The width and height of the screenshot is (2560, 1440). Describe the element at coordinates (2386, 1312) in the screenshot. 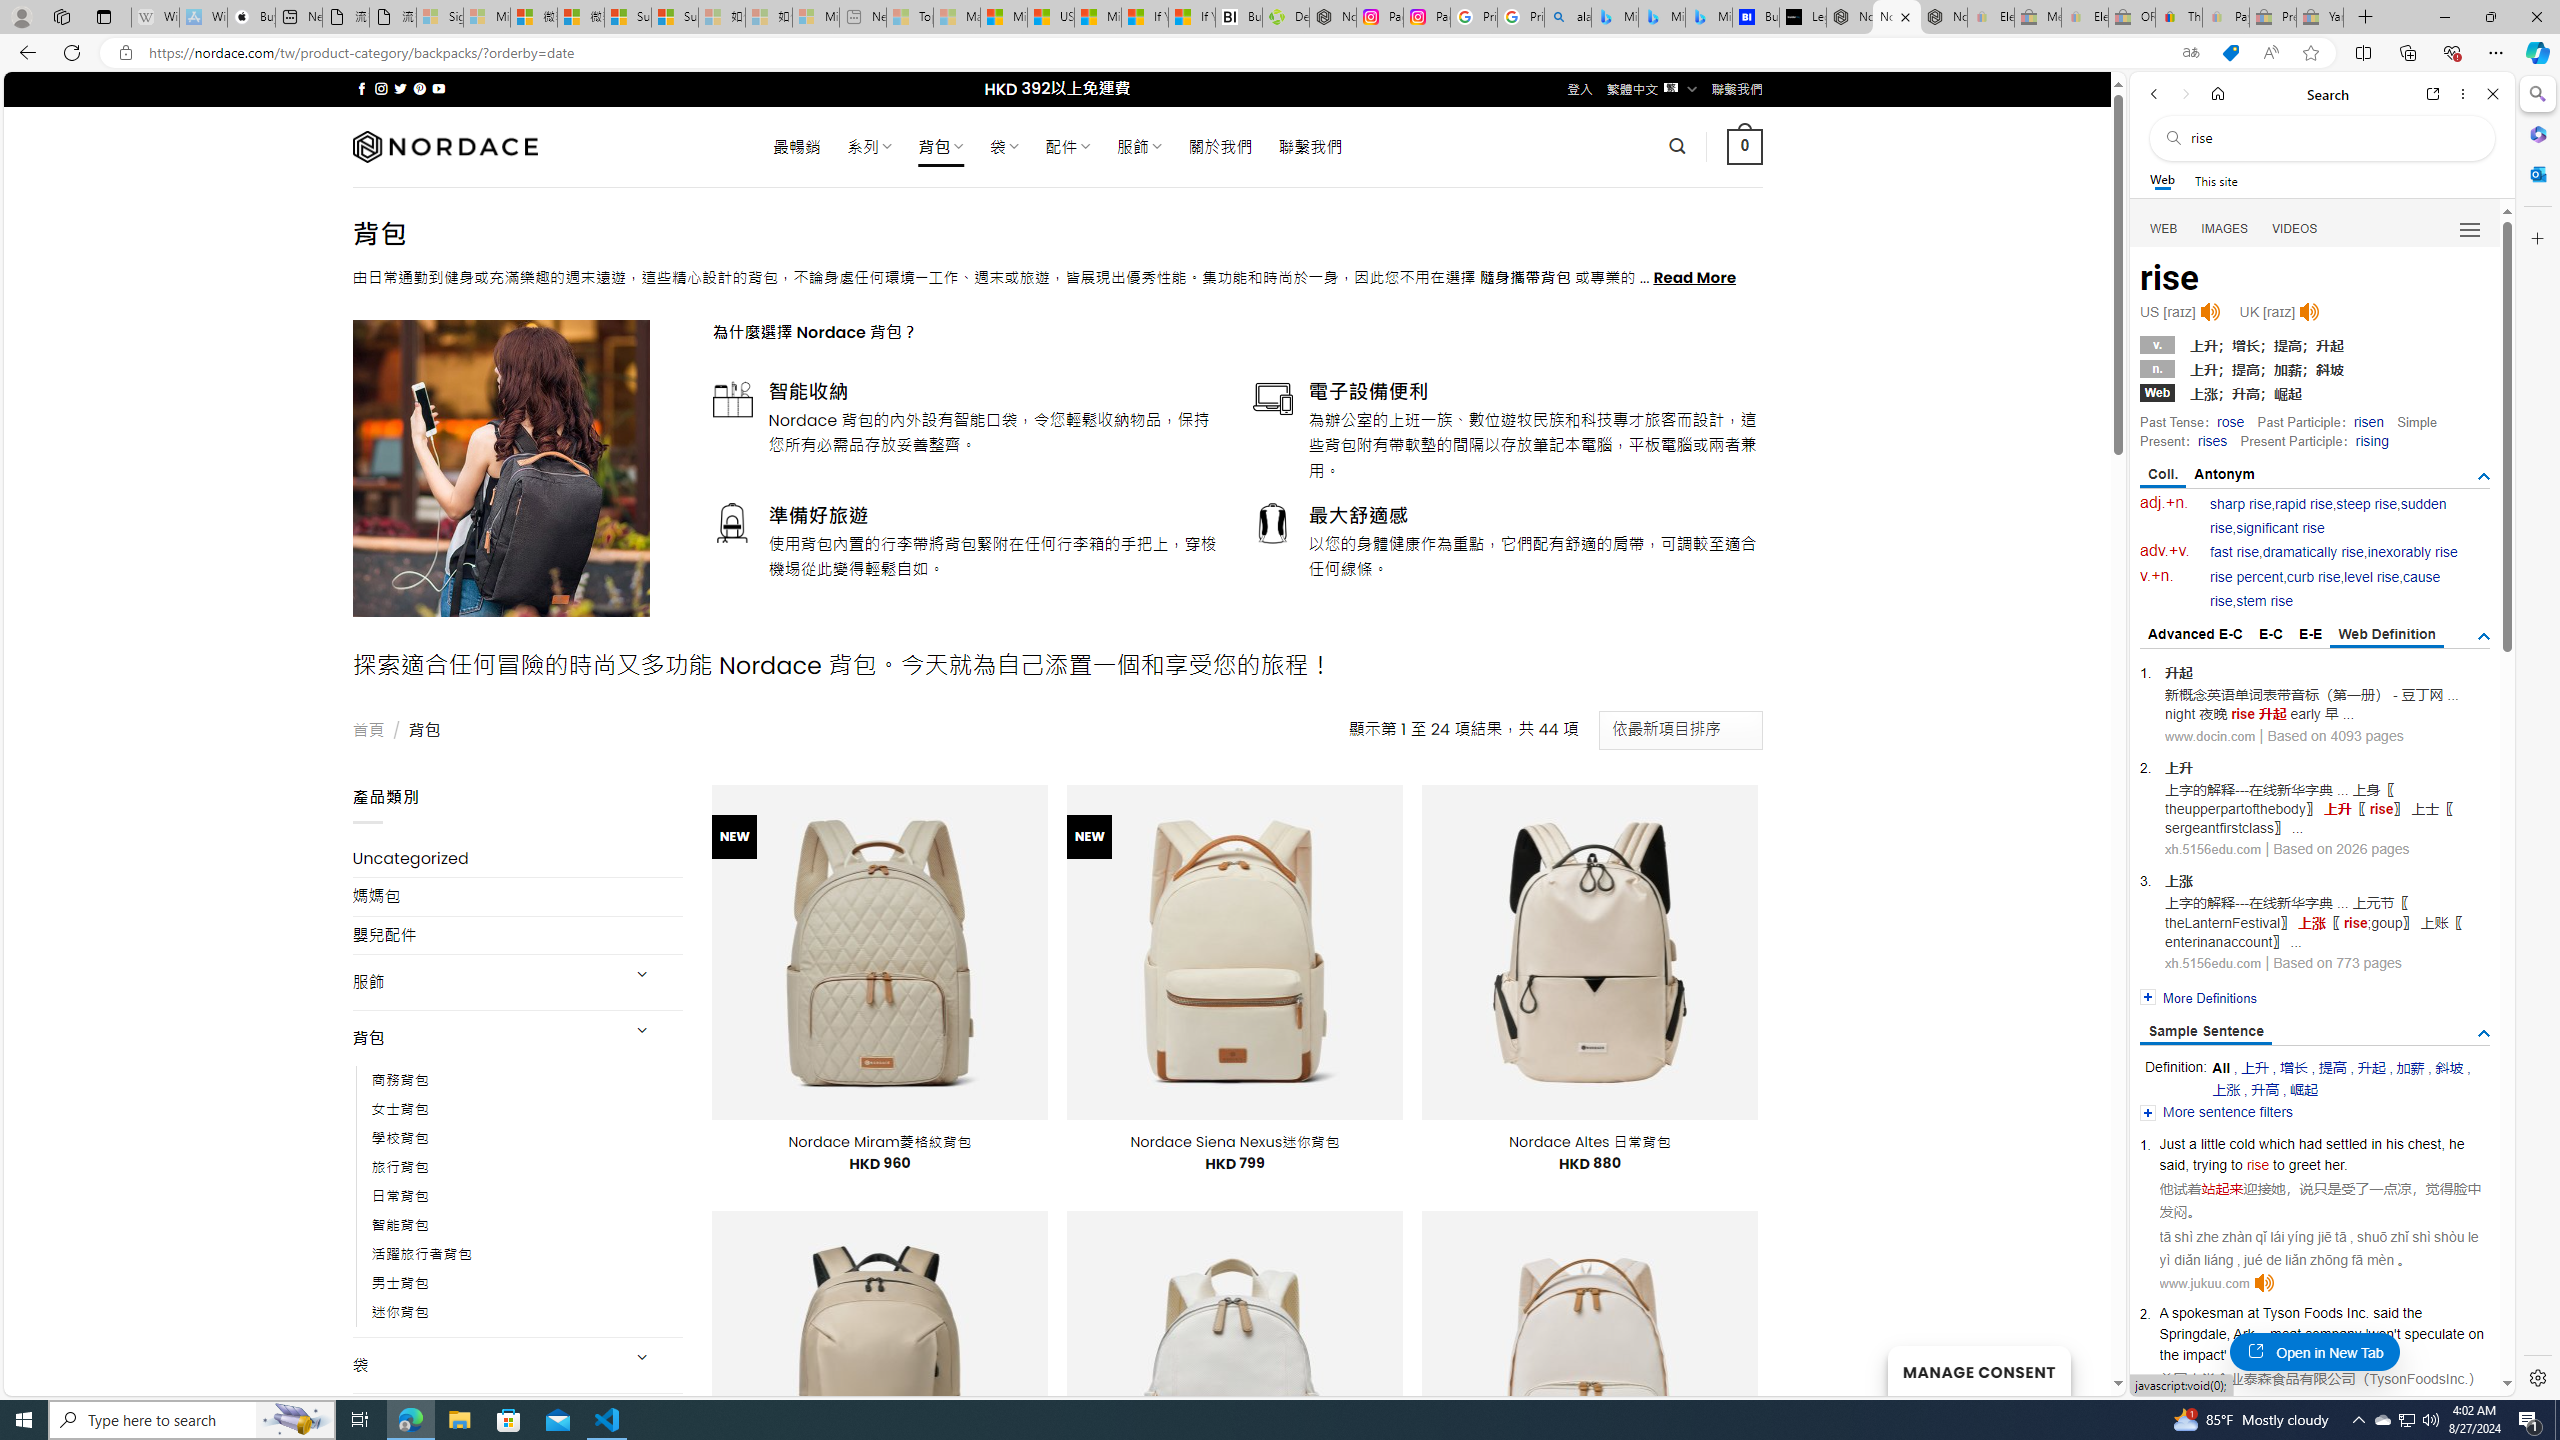

I see `said` at that location.